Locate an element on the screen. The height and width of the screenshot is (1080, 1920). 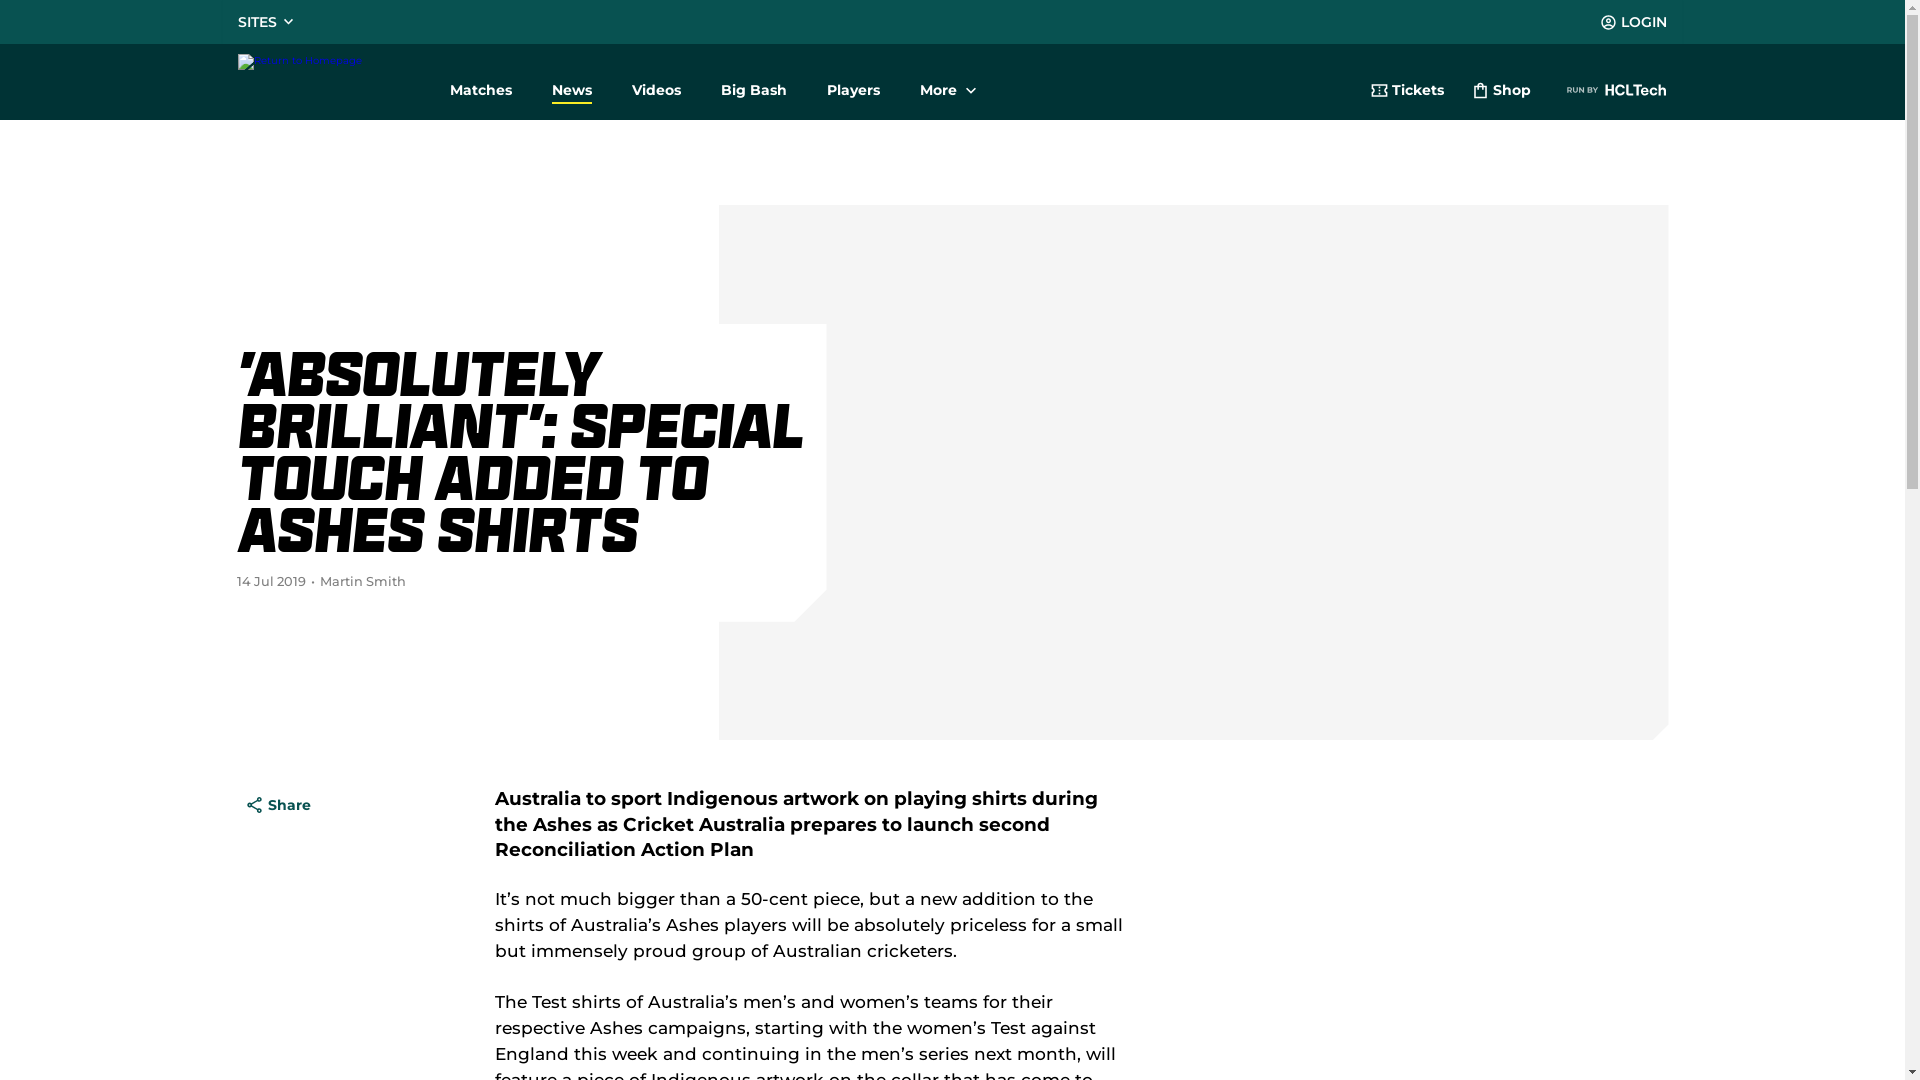
Shop
(opens new window) is located at coordinates (1502, 93).